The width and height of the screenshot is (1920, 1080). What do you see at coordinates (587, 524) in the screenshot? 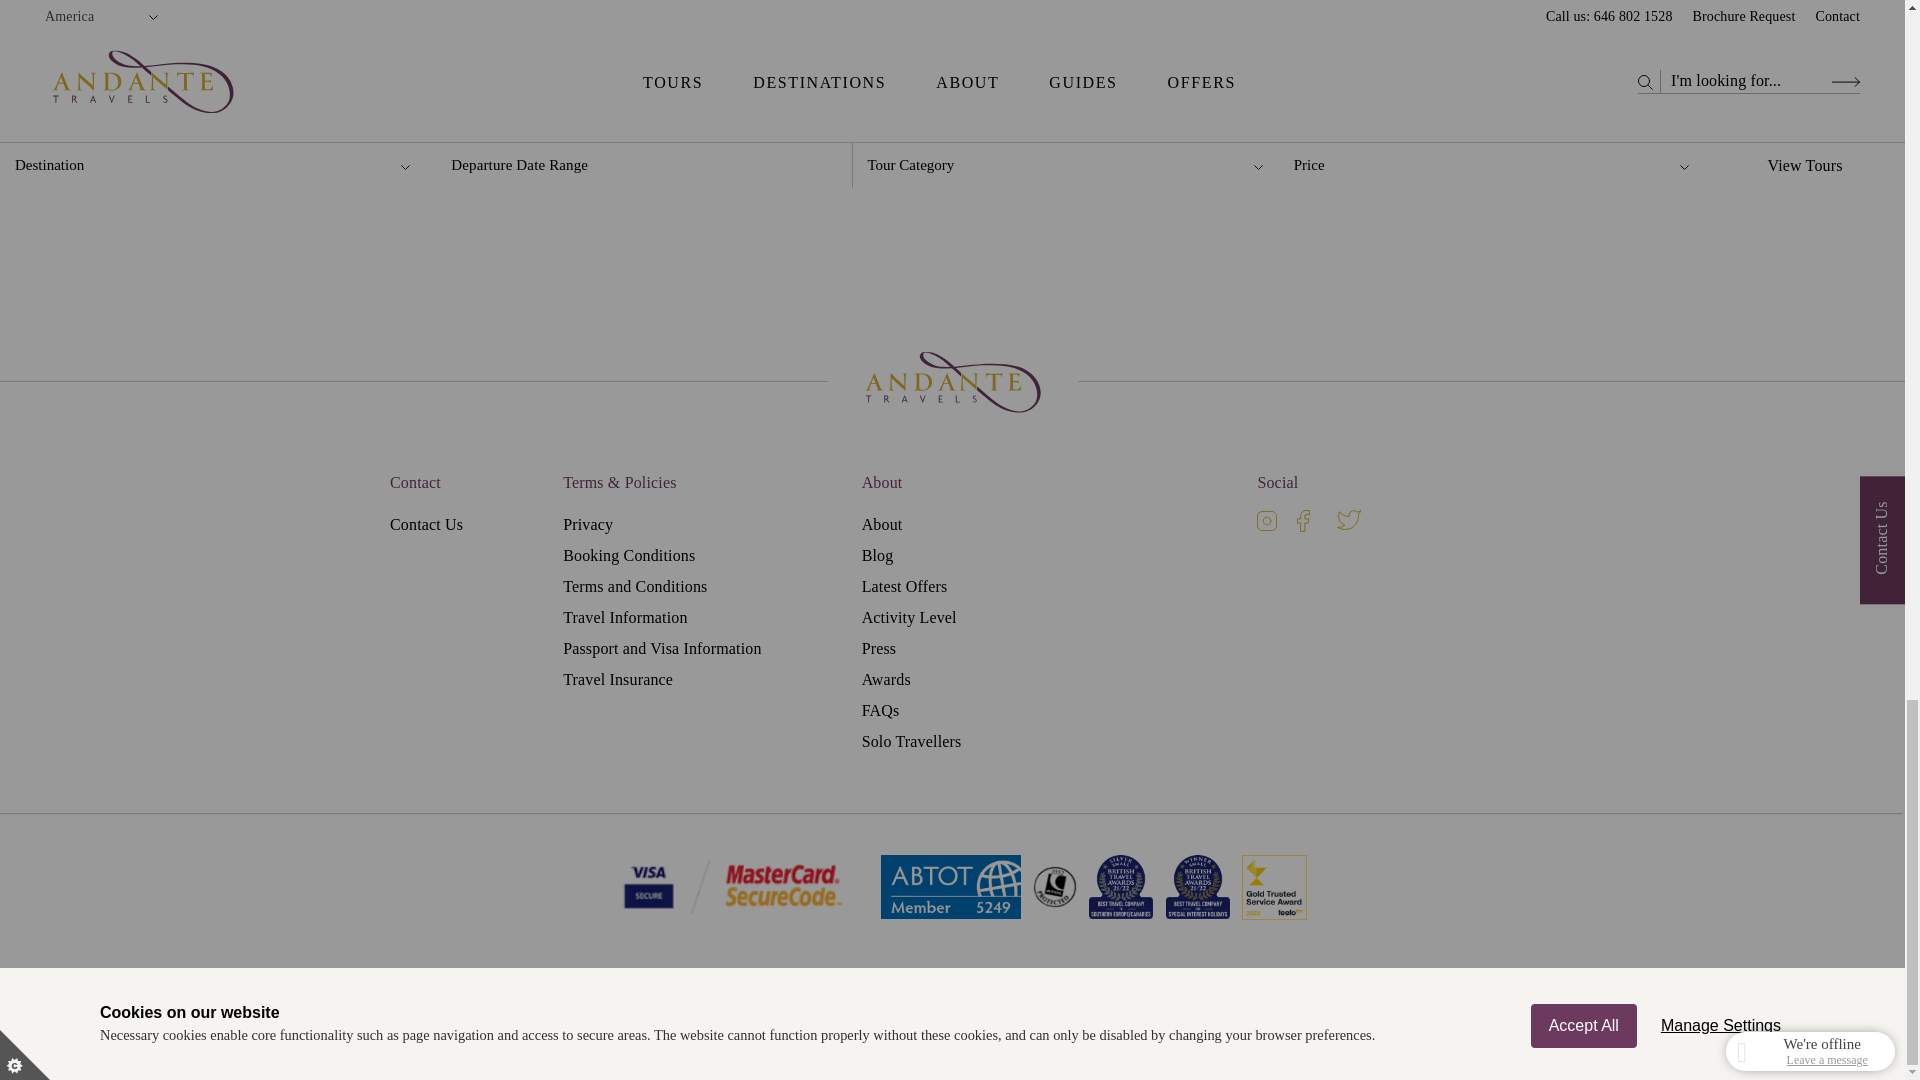
I see `Privacy` at bounding box center [587, 524].